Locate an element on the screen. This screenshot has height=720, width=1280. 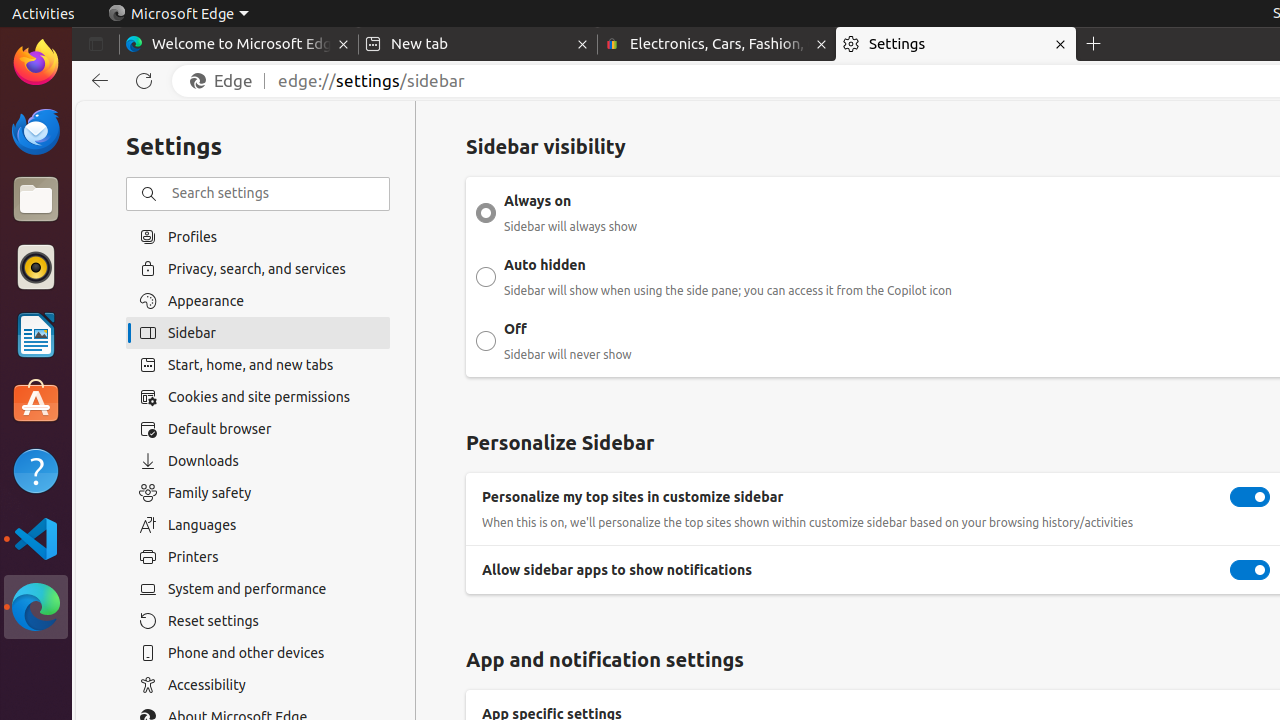
New Tab is located at coordinates (1094, 44).